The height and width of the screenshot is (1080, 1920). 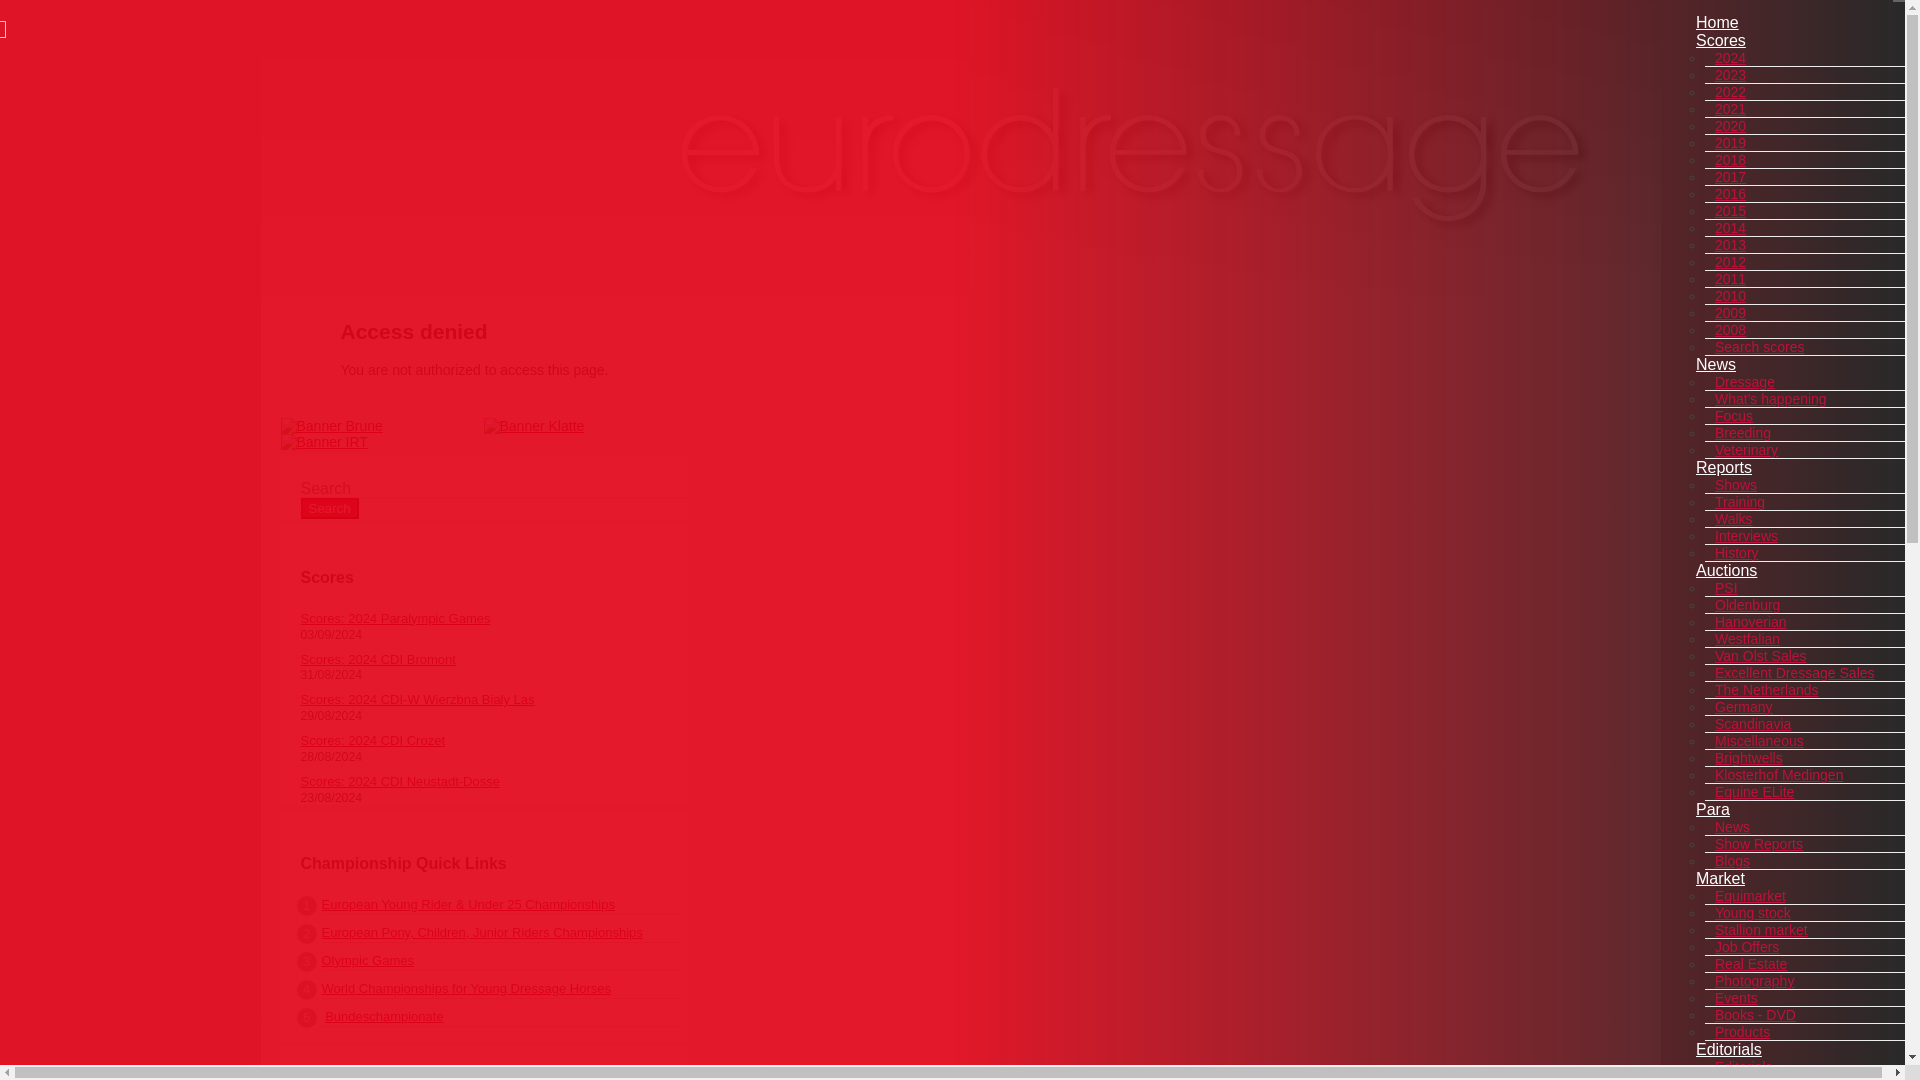 I want to click on Enter the terms you wish to search for., so click(x=492, y=488).